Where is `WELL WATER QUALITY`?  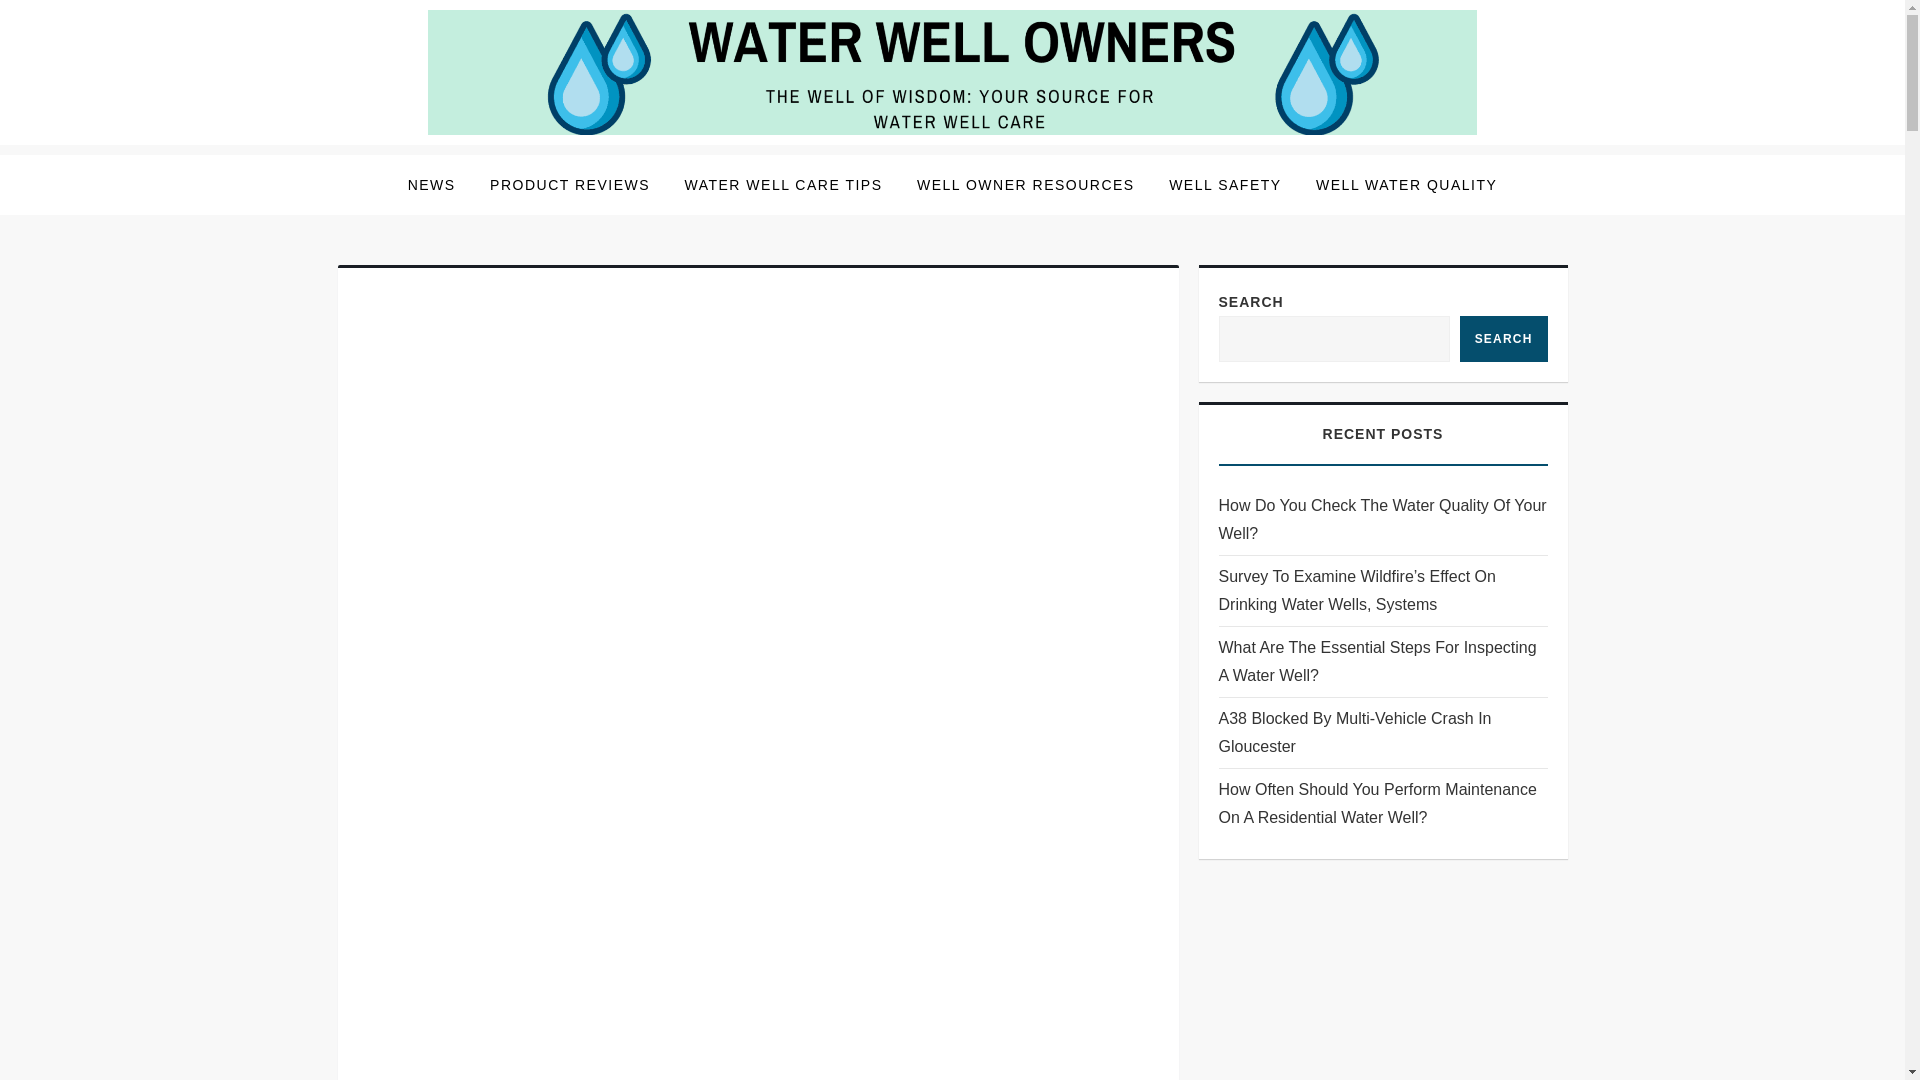
WELL WATER QUALITY is located at coordinates (1406, 184).